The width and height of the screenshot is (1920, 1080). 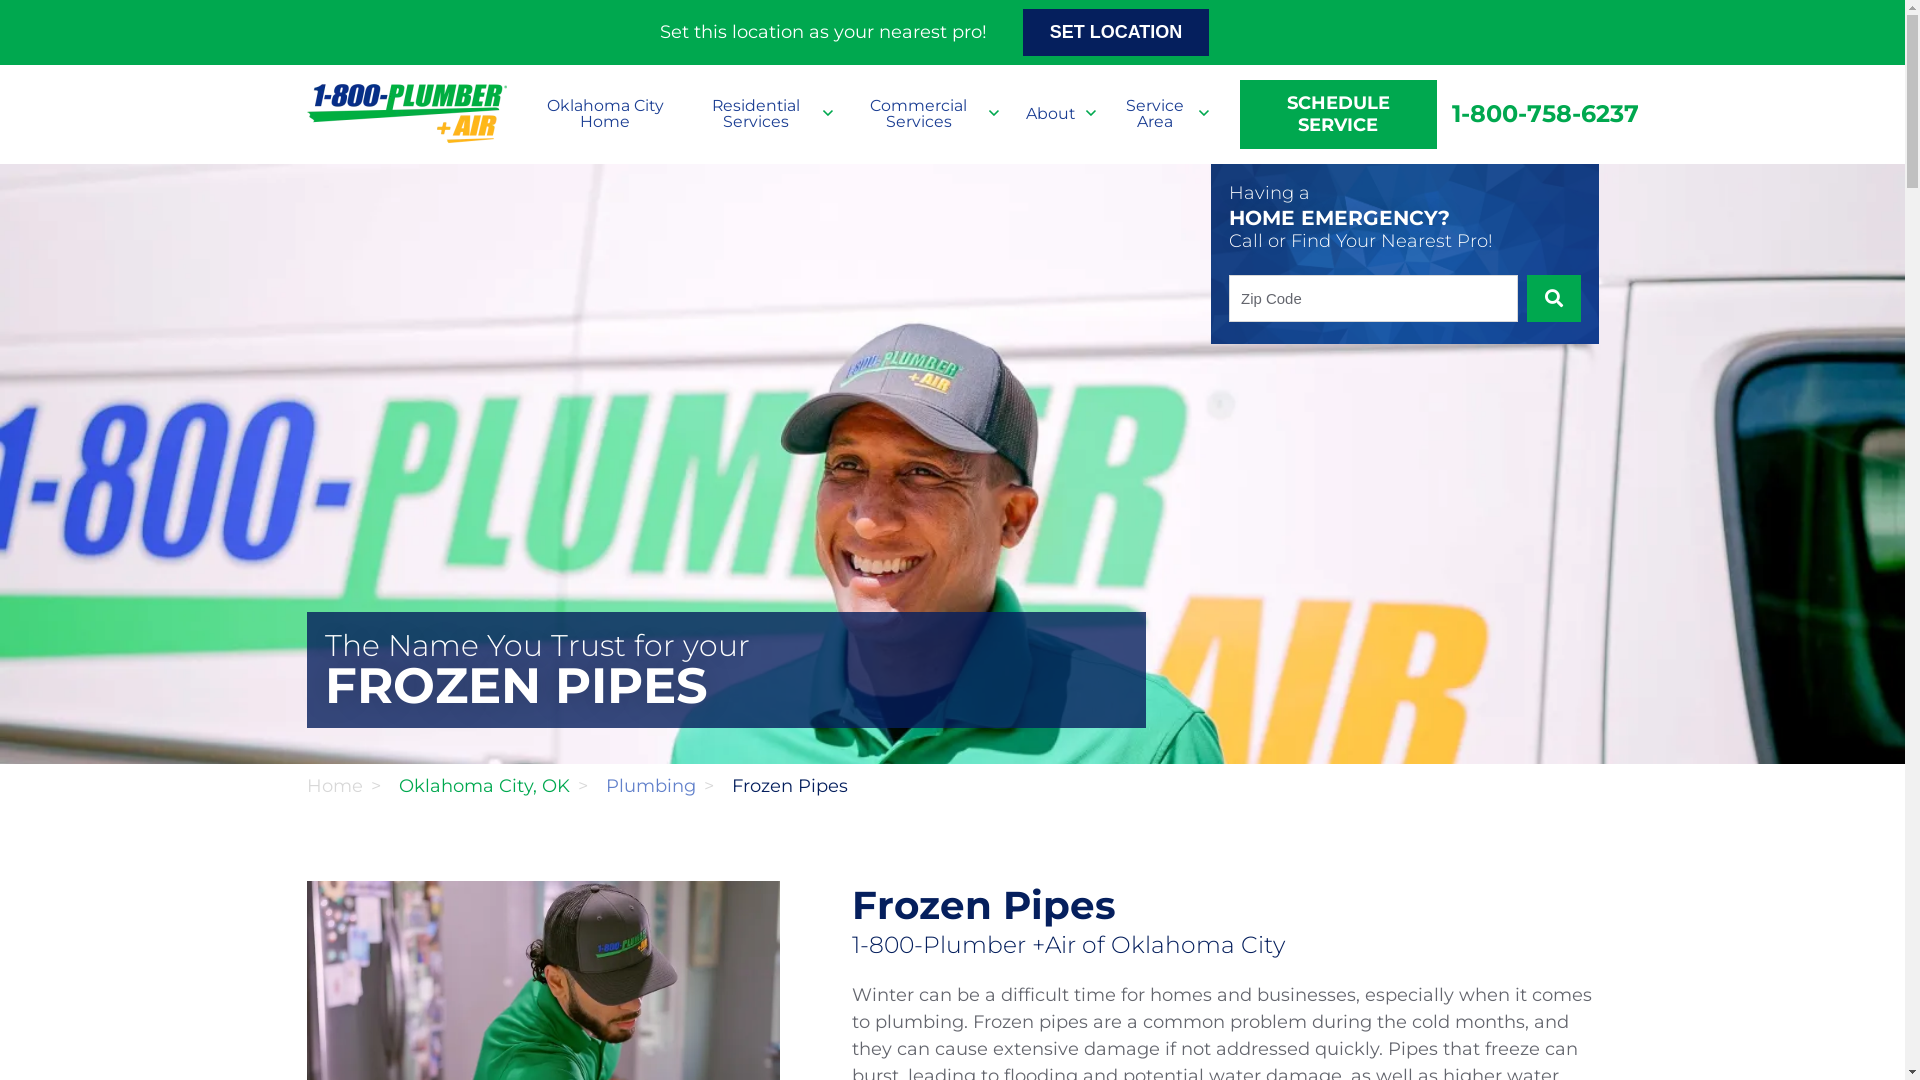 What do you see at coordinates (1338, 114) in the screenshot?
I see `SCHEDULE SERVICE` at bounding box center [1338, 114].